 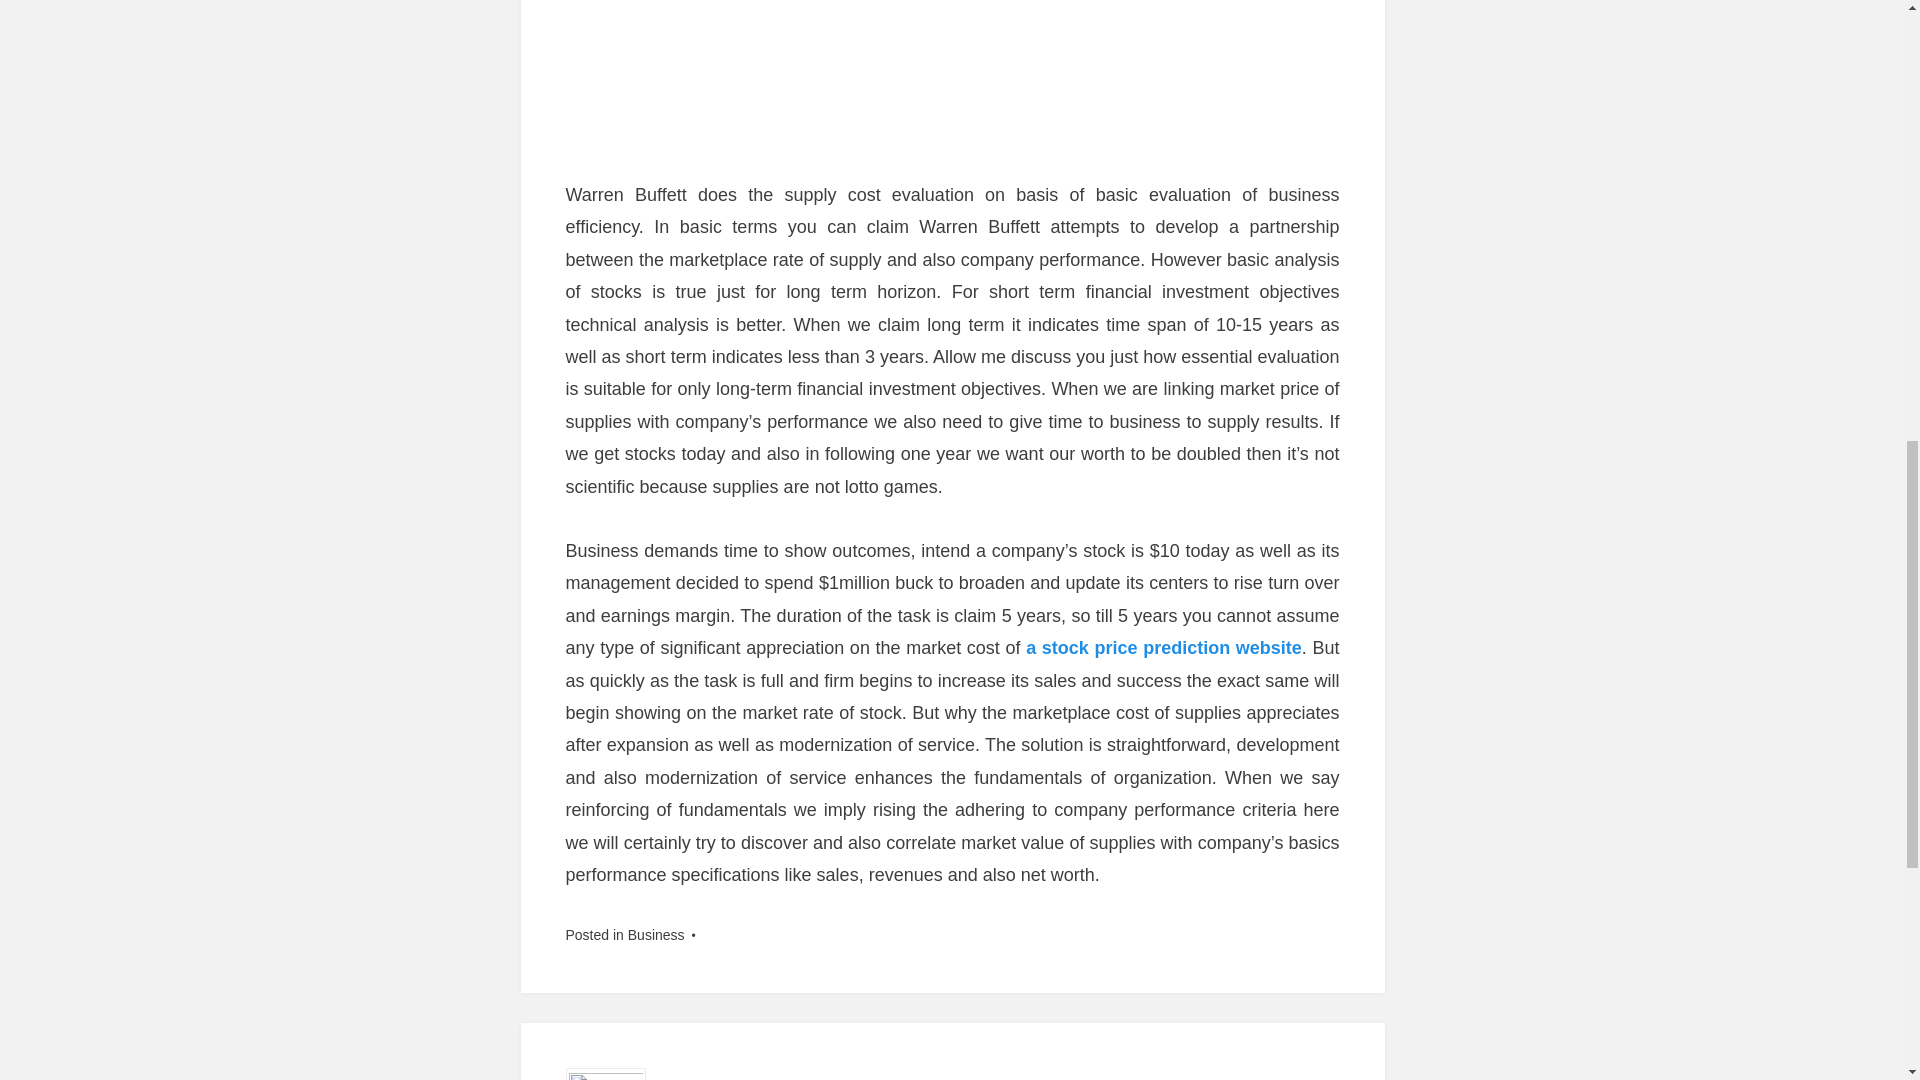 What do you see at coordinates (1163, 648) in the screenshot?
I see `a stock price prediction website` at bounding box center [1163, 648].